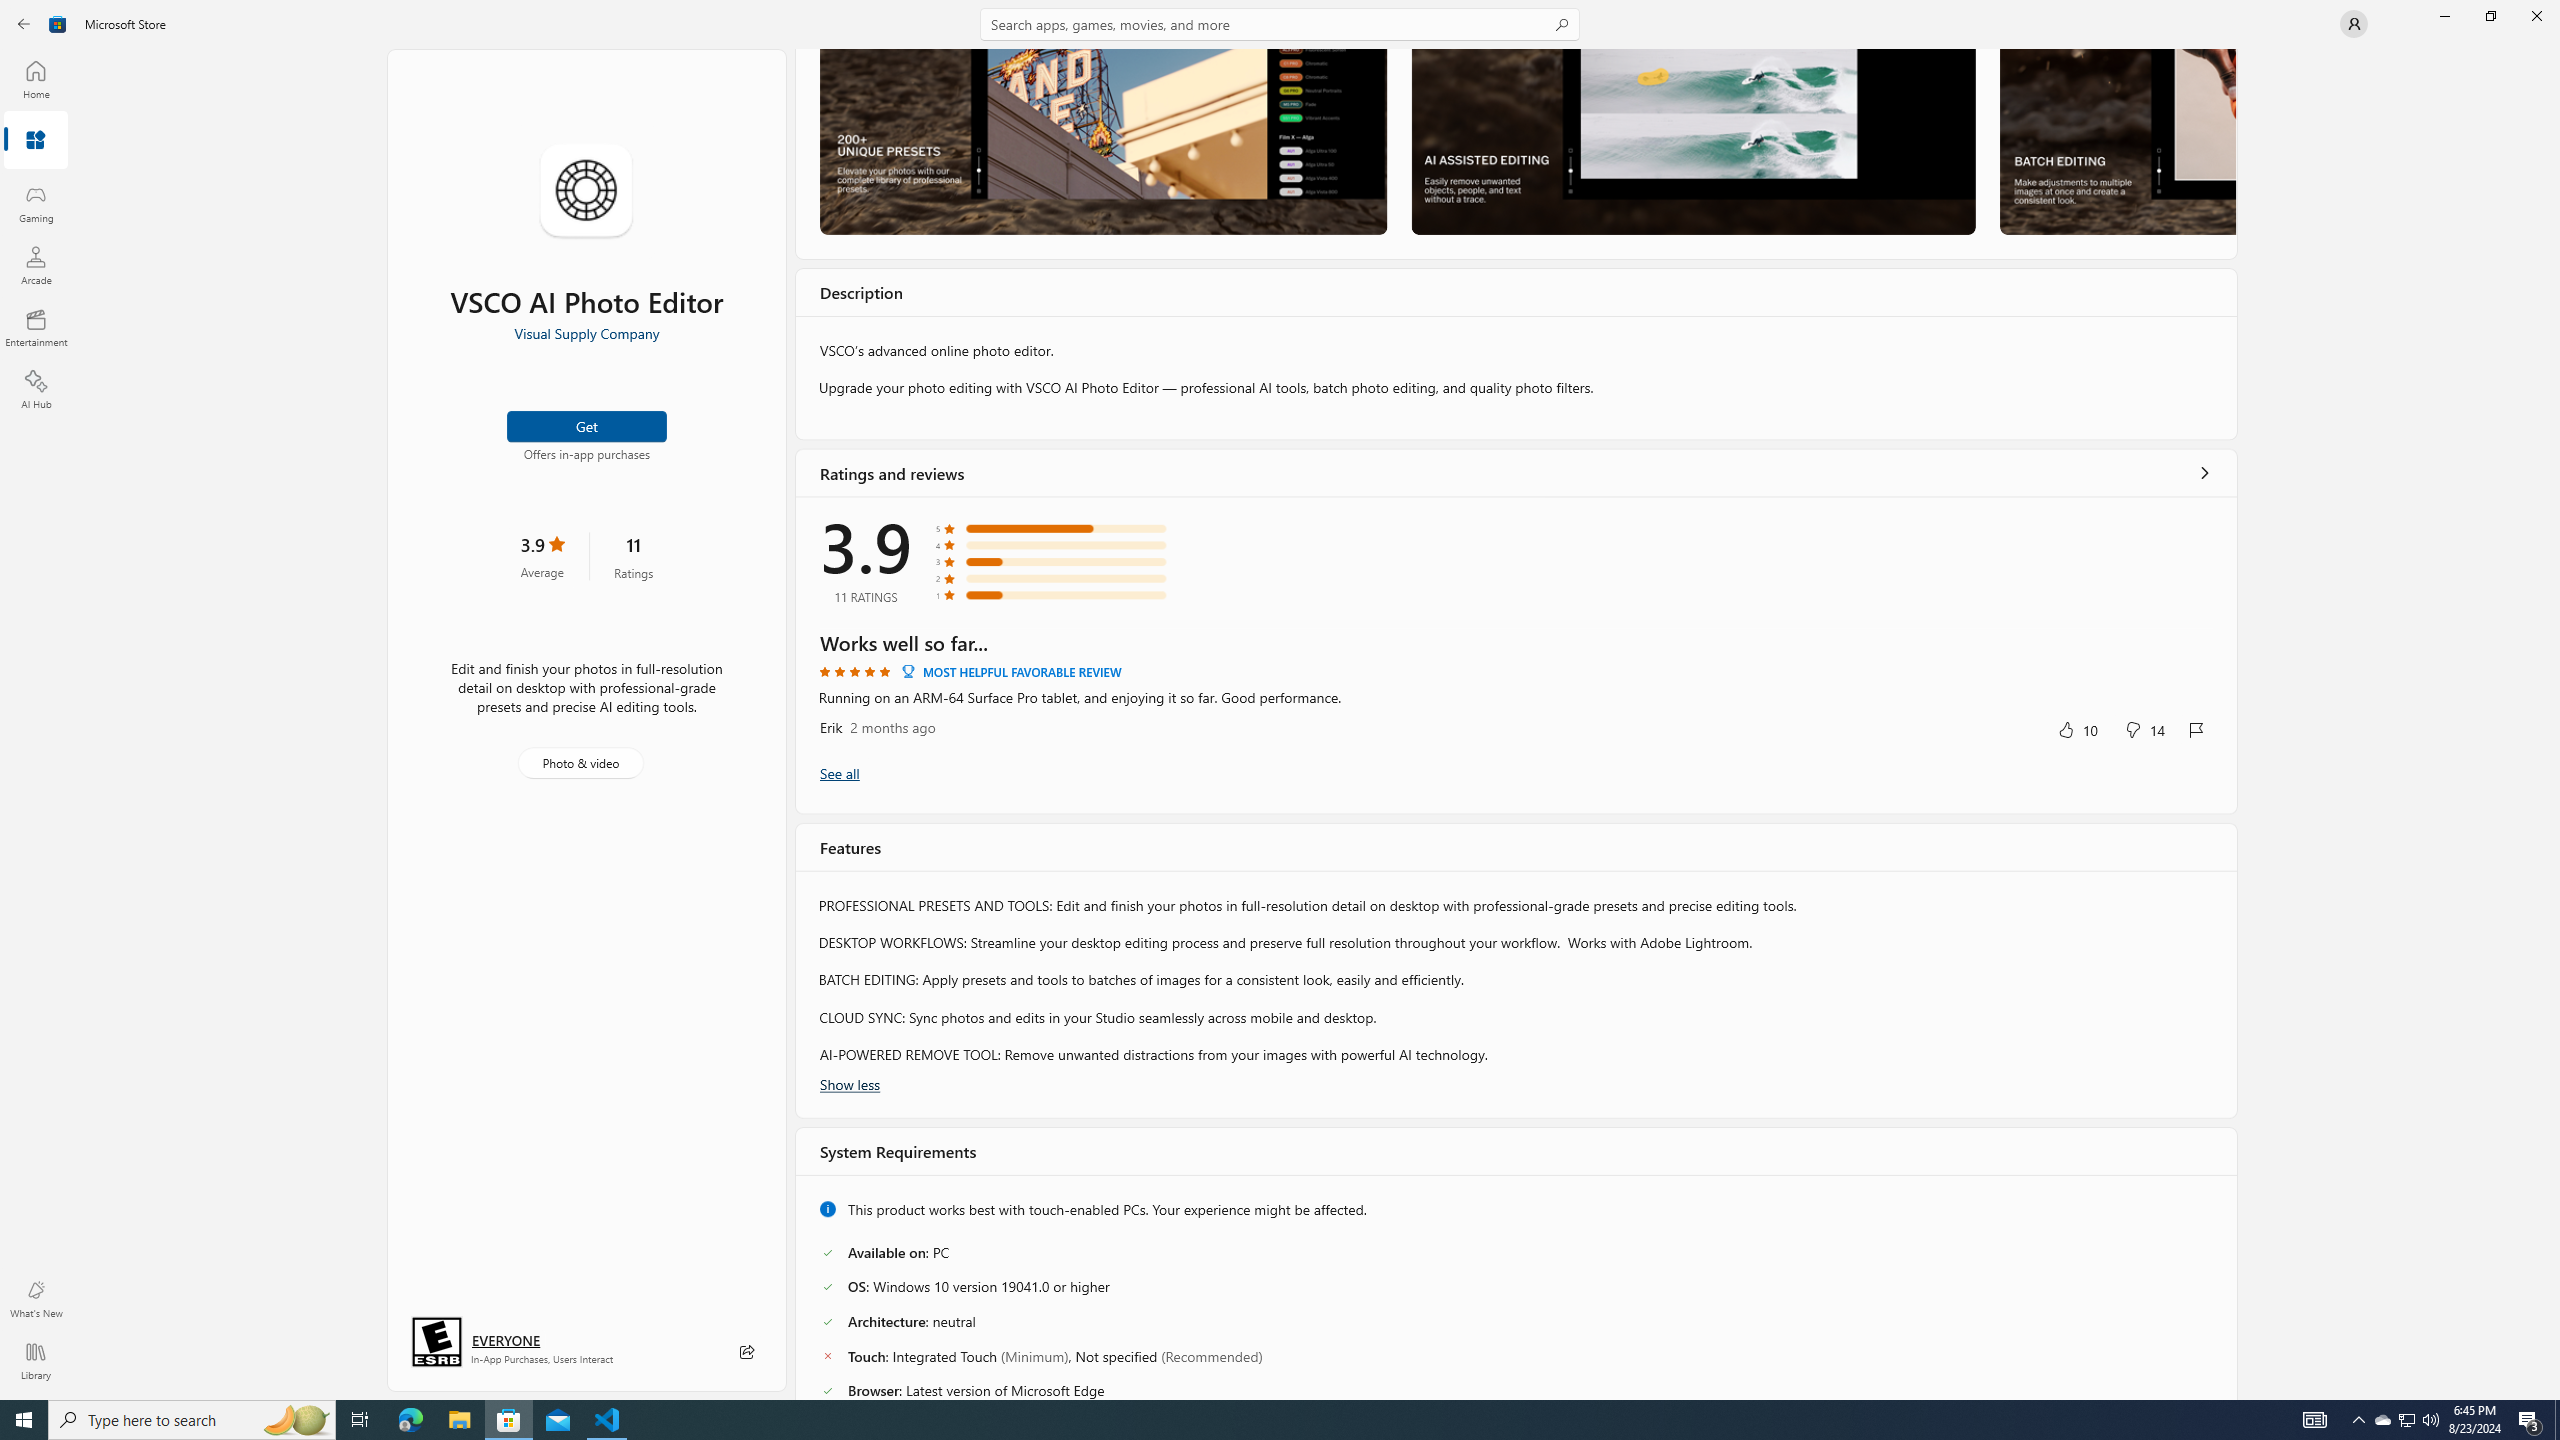  I want to click on Screenshot 3, so click(2116, 141).